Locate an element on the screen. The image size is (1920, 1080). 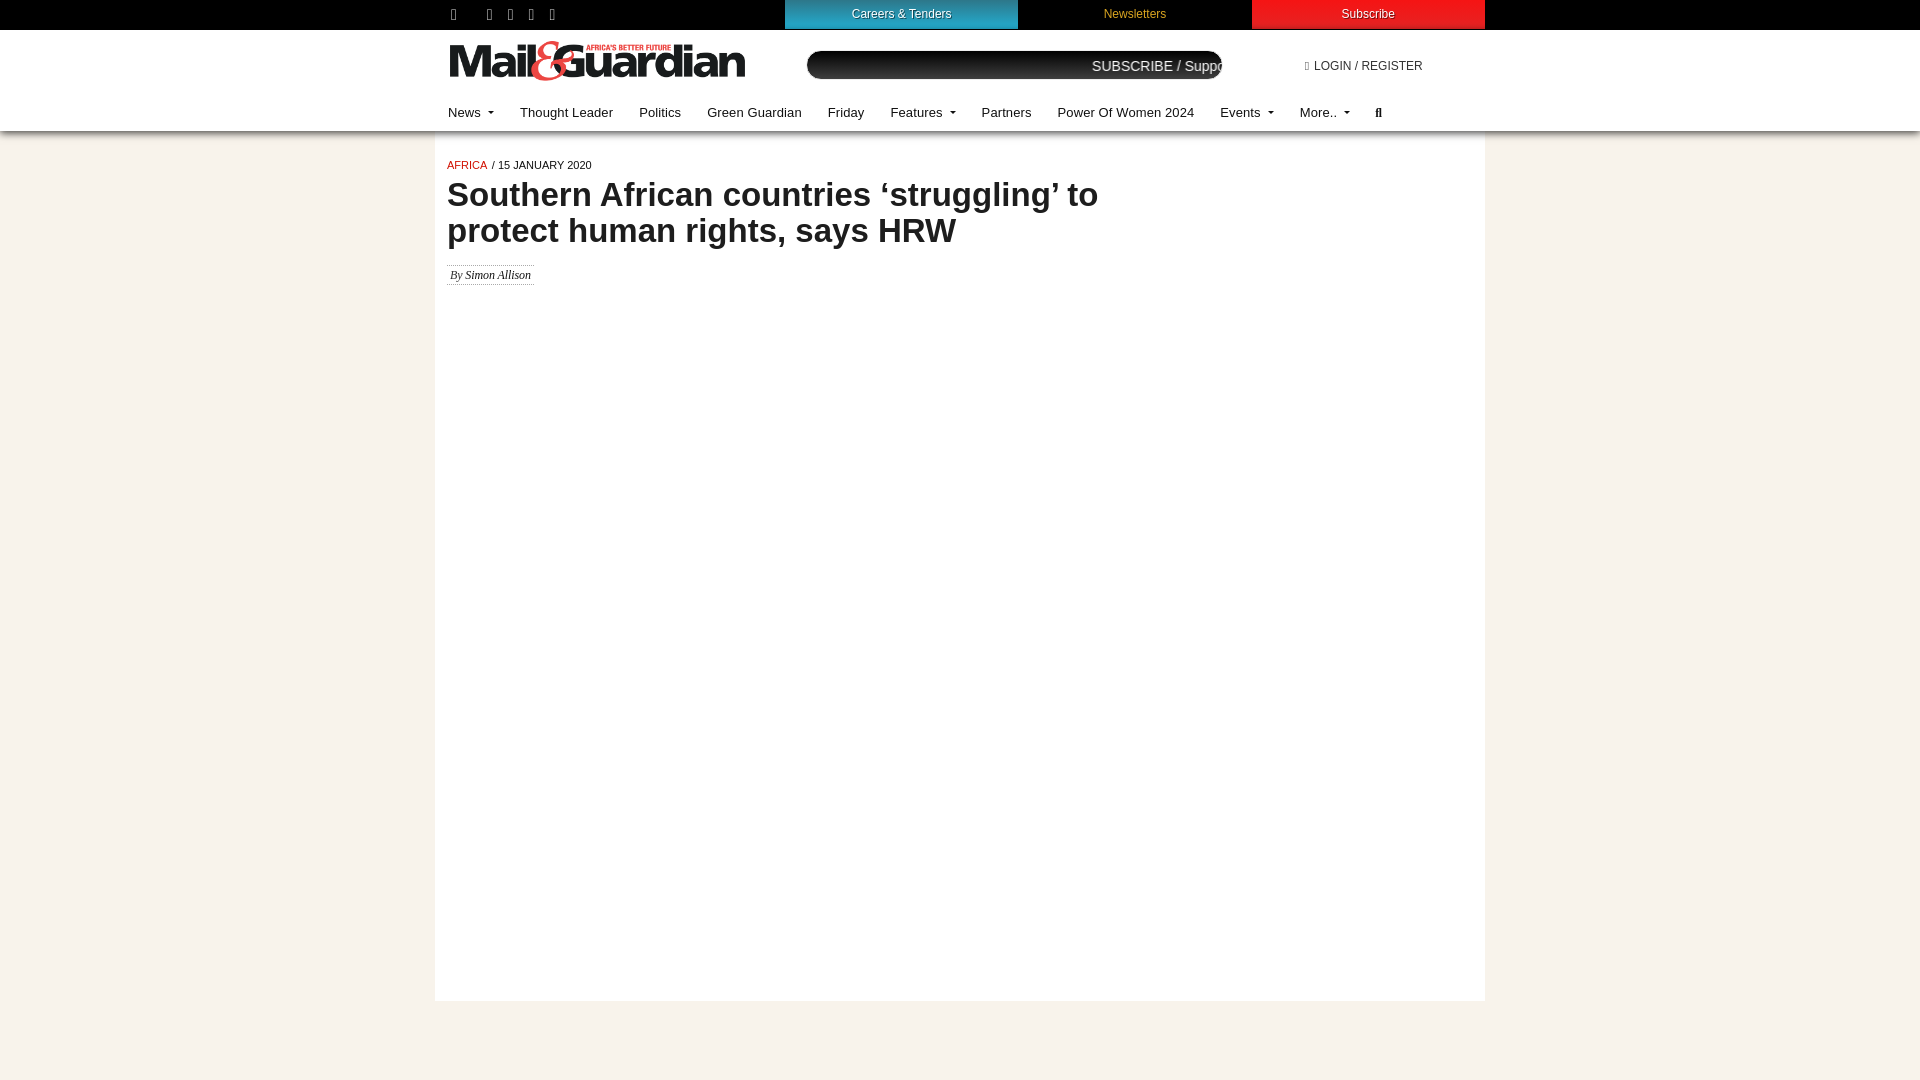
Newsletters is located at coordinates (1136, 13).